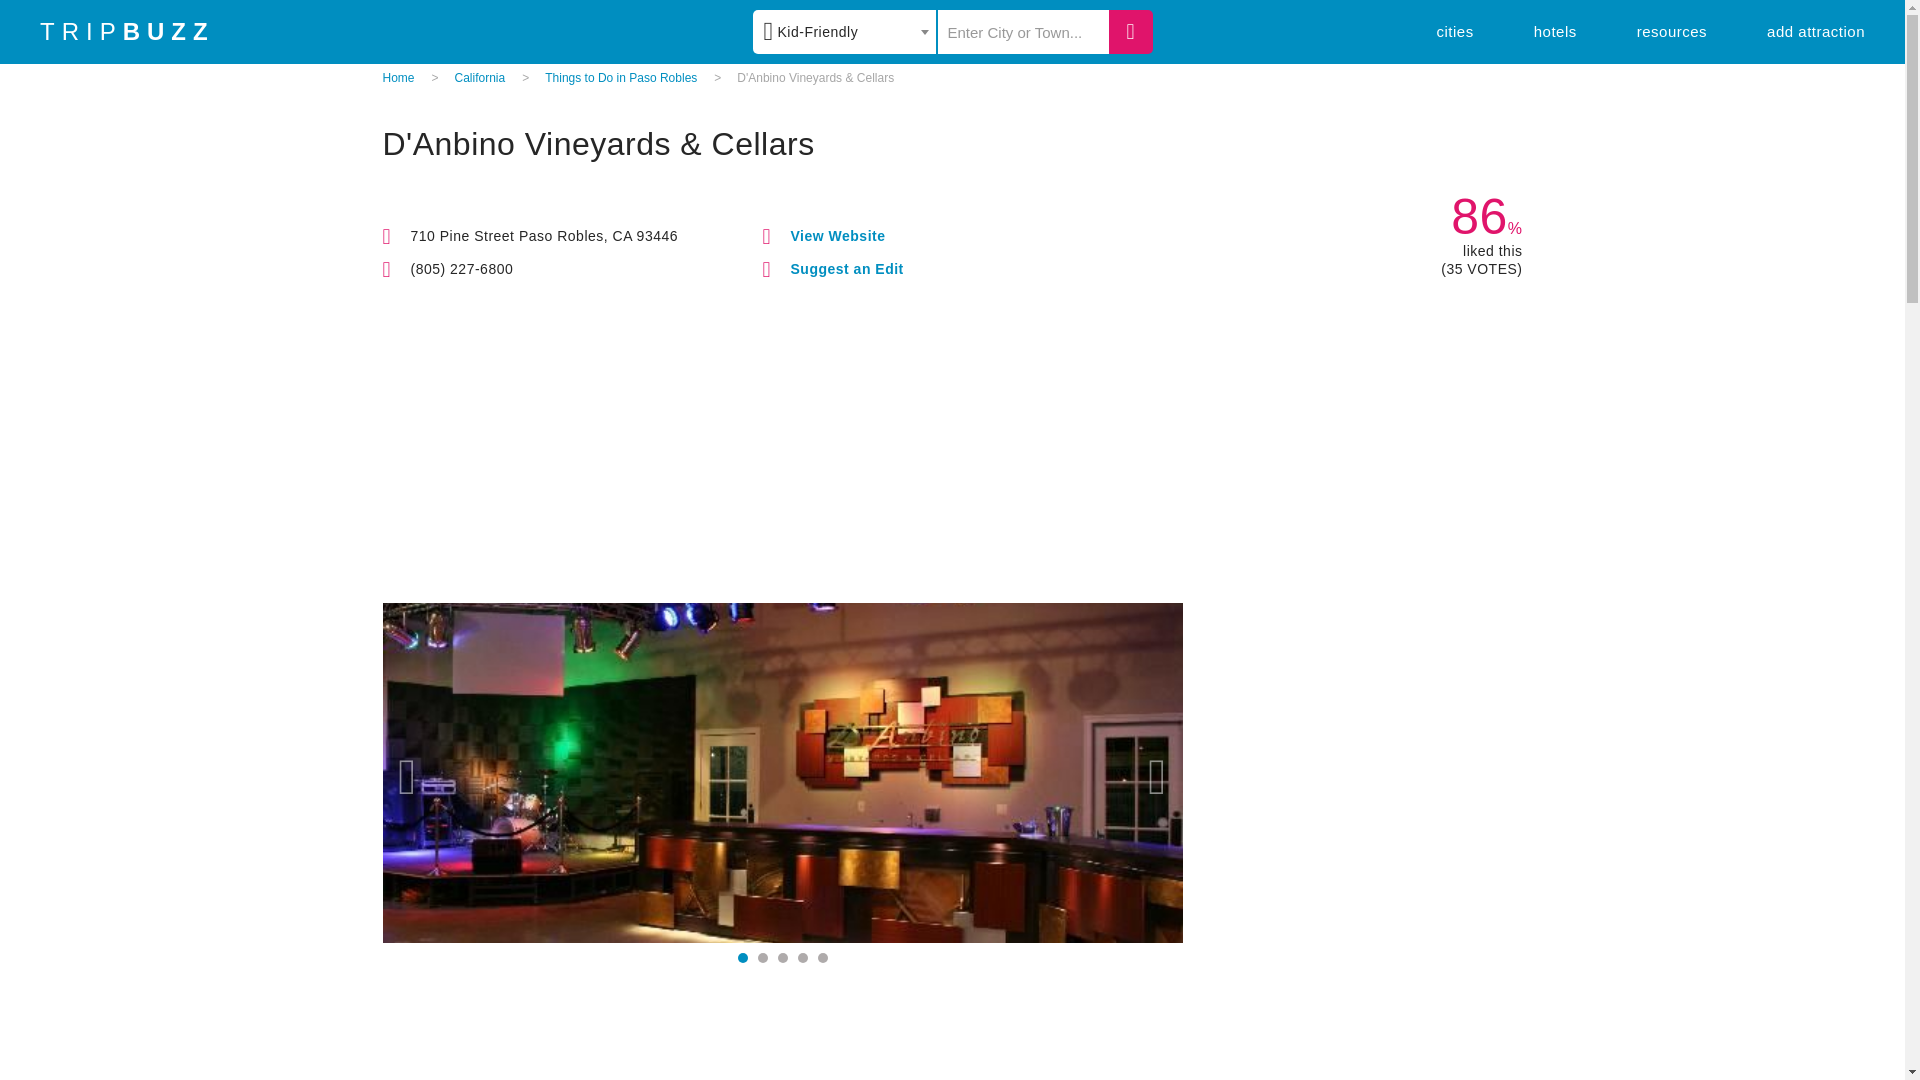 This screenshot has height=1080, width=1920. Describe the element at coordinates (480, 78) in the screenshot. I see `California` at that location.